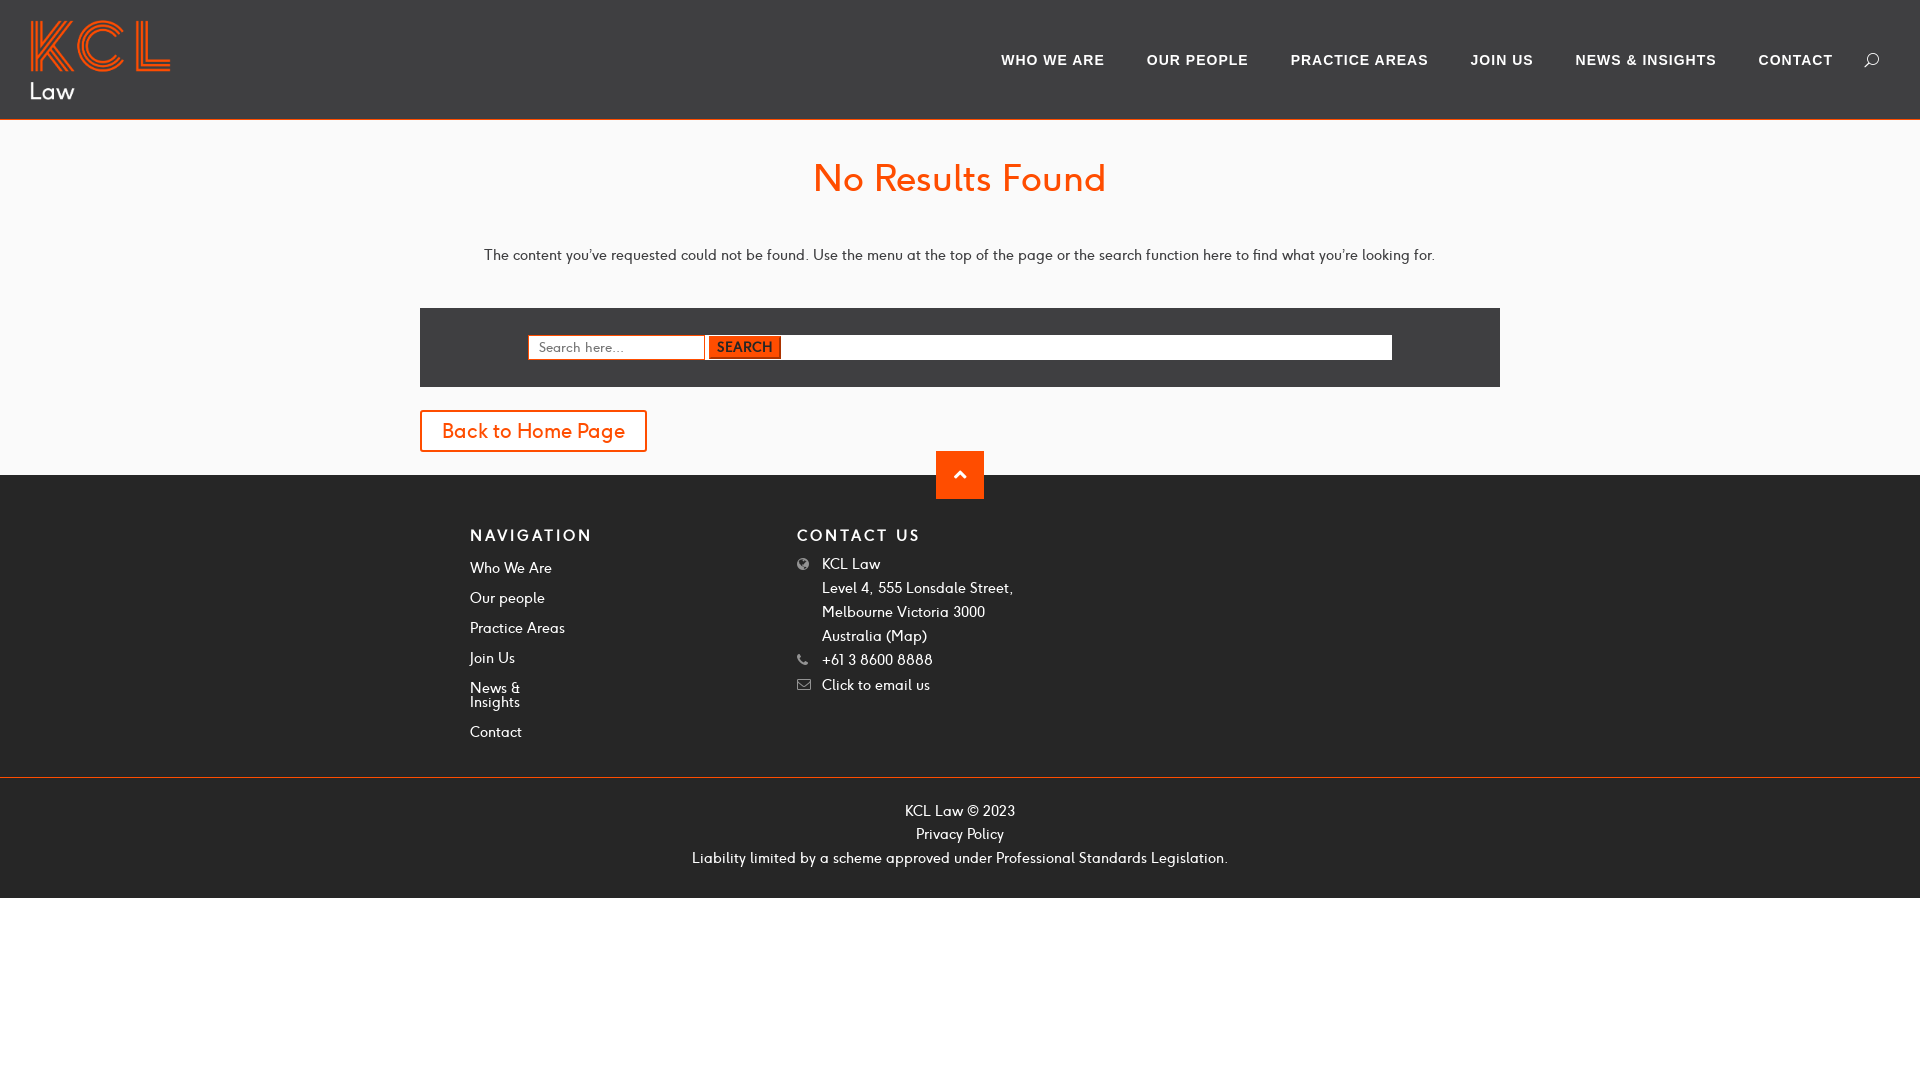 The height and width of the screenshot is (1080, 1920). What do you see at coordinates (1656, 60) in the screenshot?
I see `NEWS & INSIGHTS` at bounding box center [1656, 60].